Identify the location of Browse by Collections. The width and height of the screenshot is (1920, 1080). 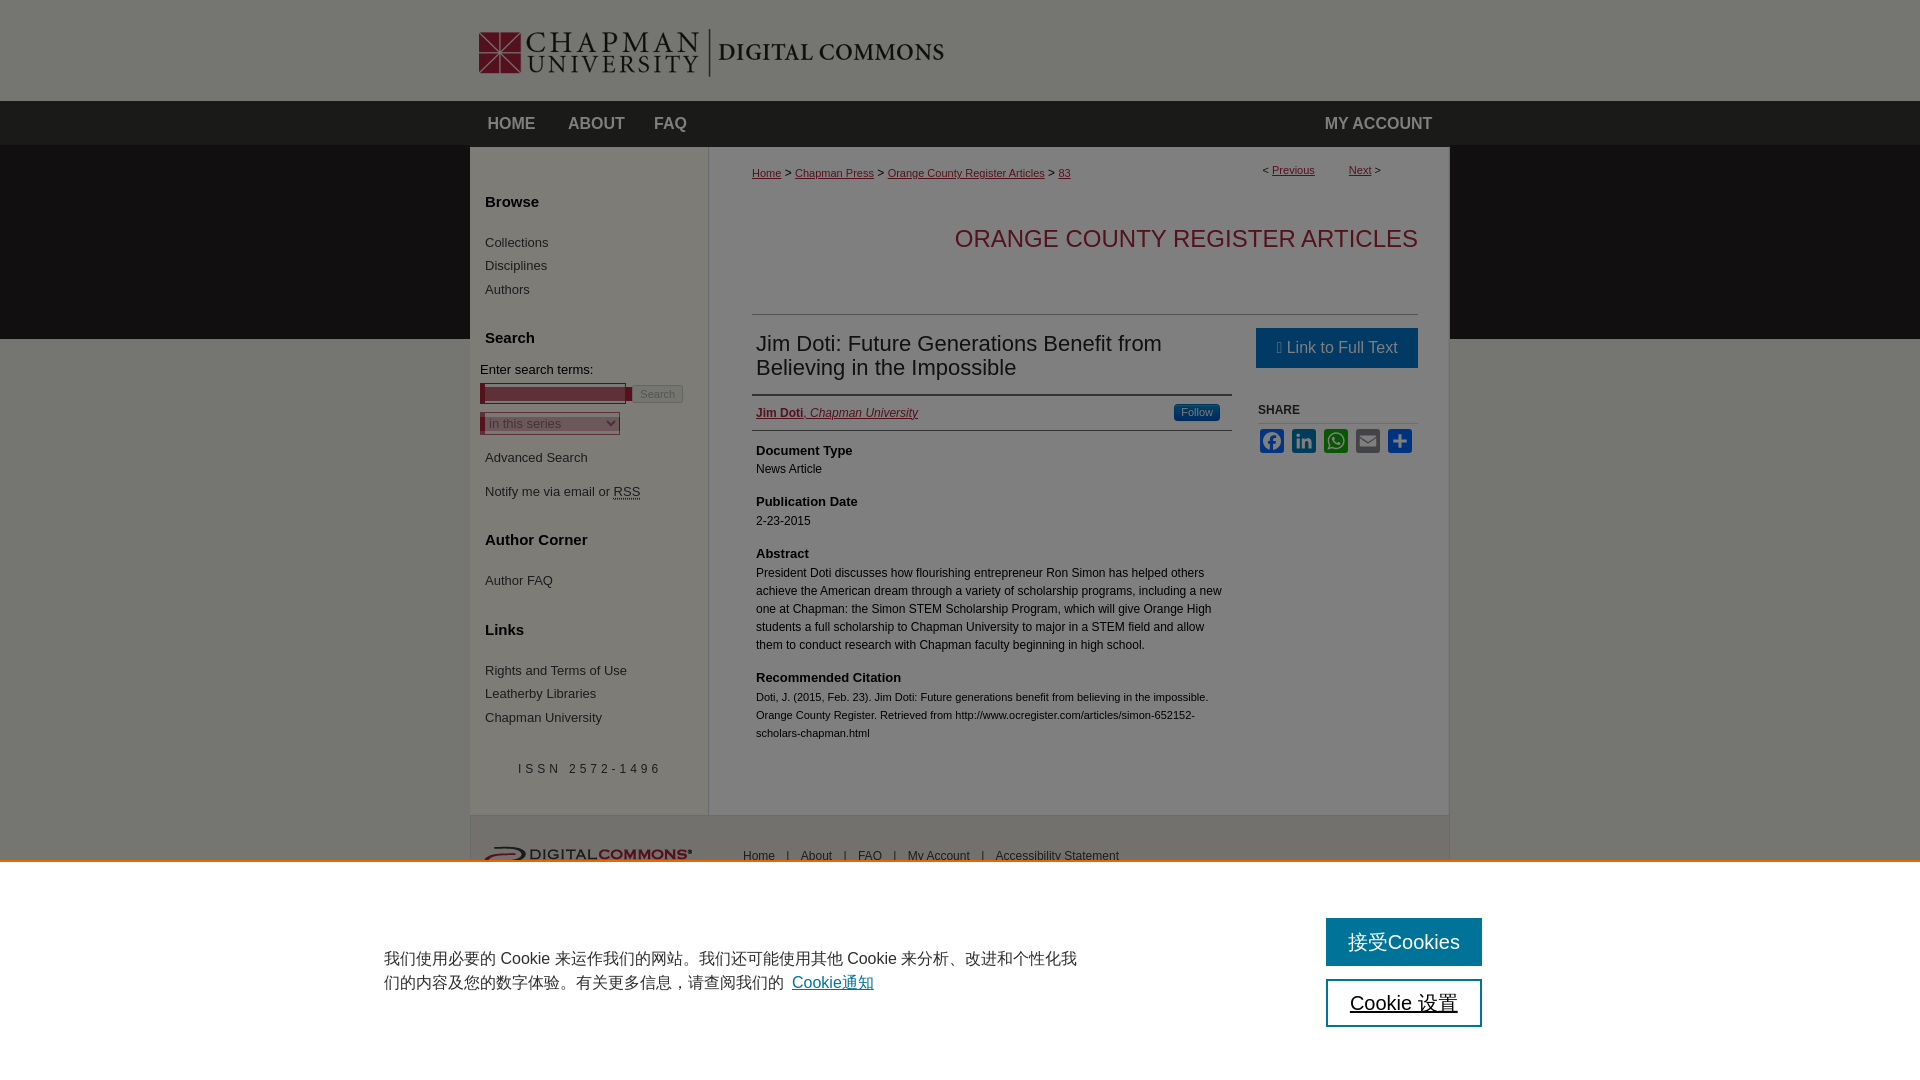
(598, 242).